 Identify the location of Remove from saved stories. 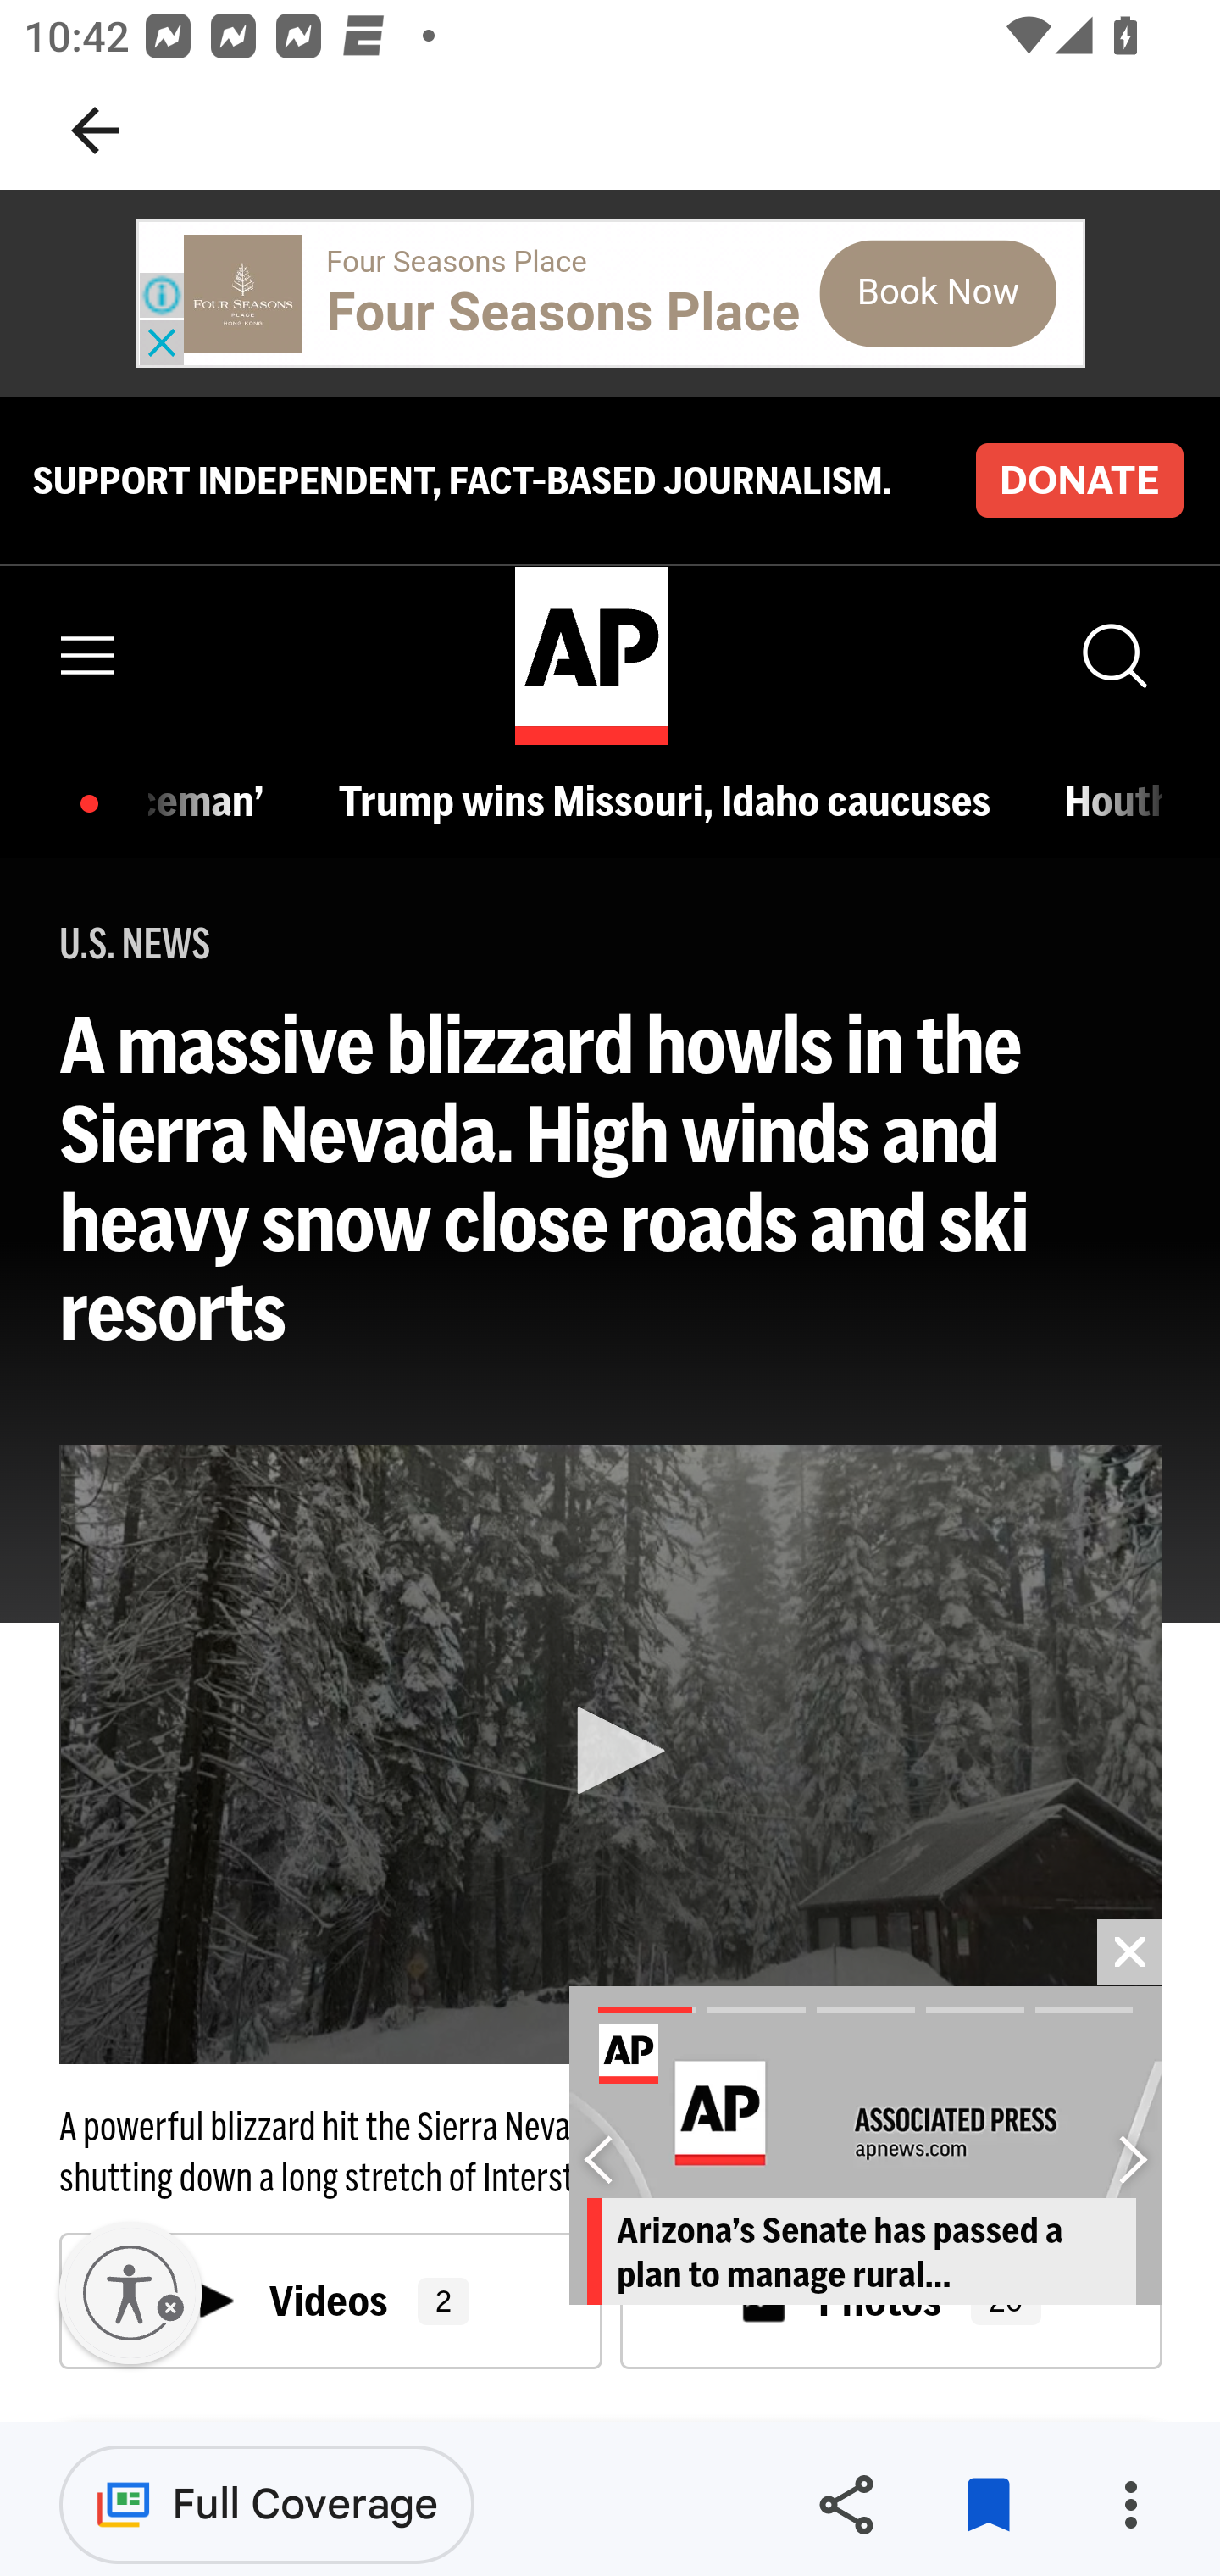
(988, 2505).